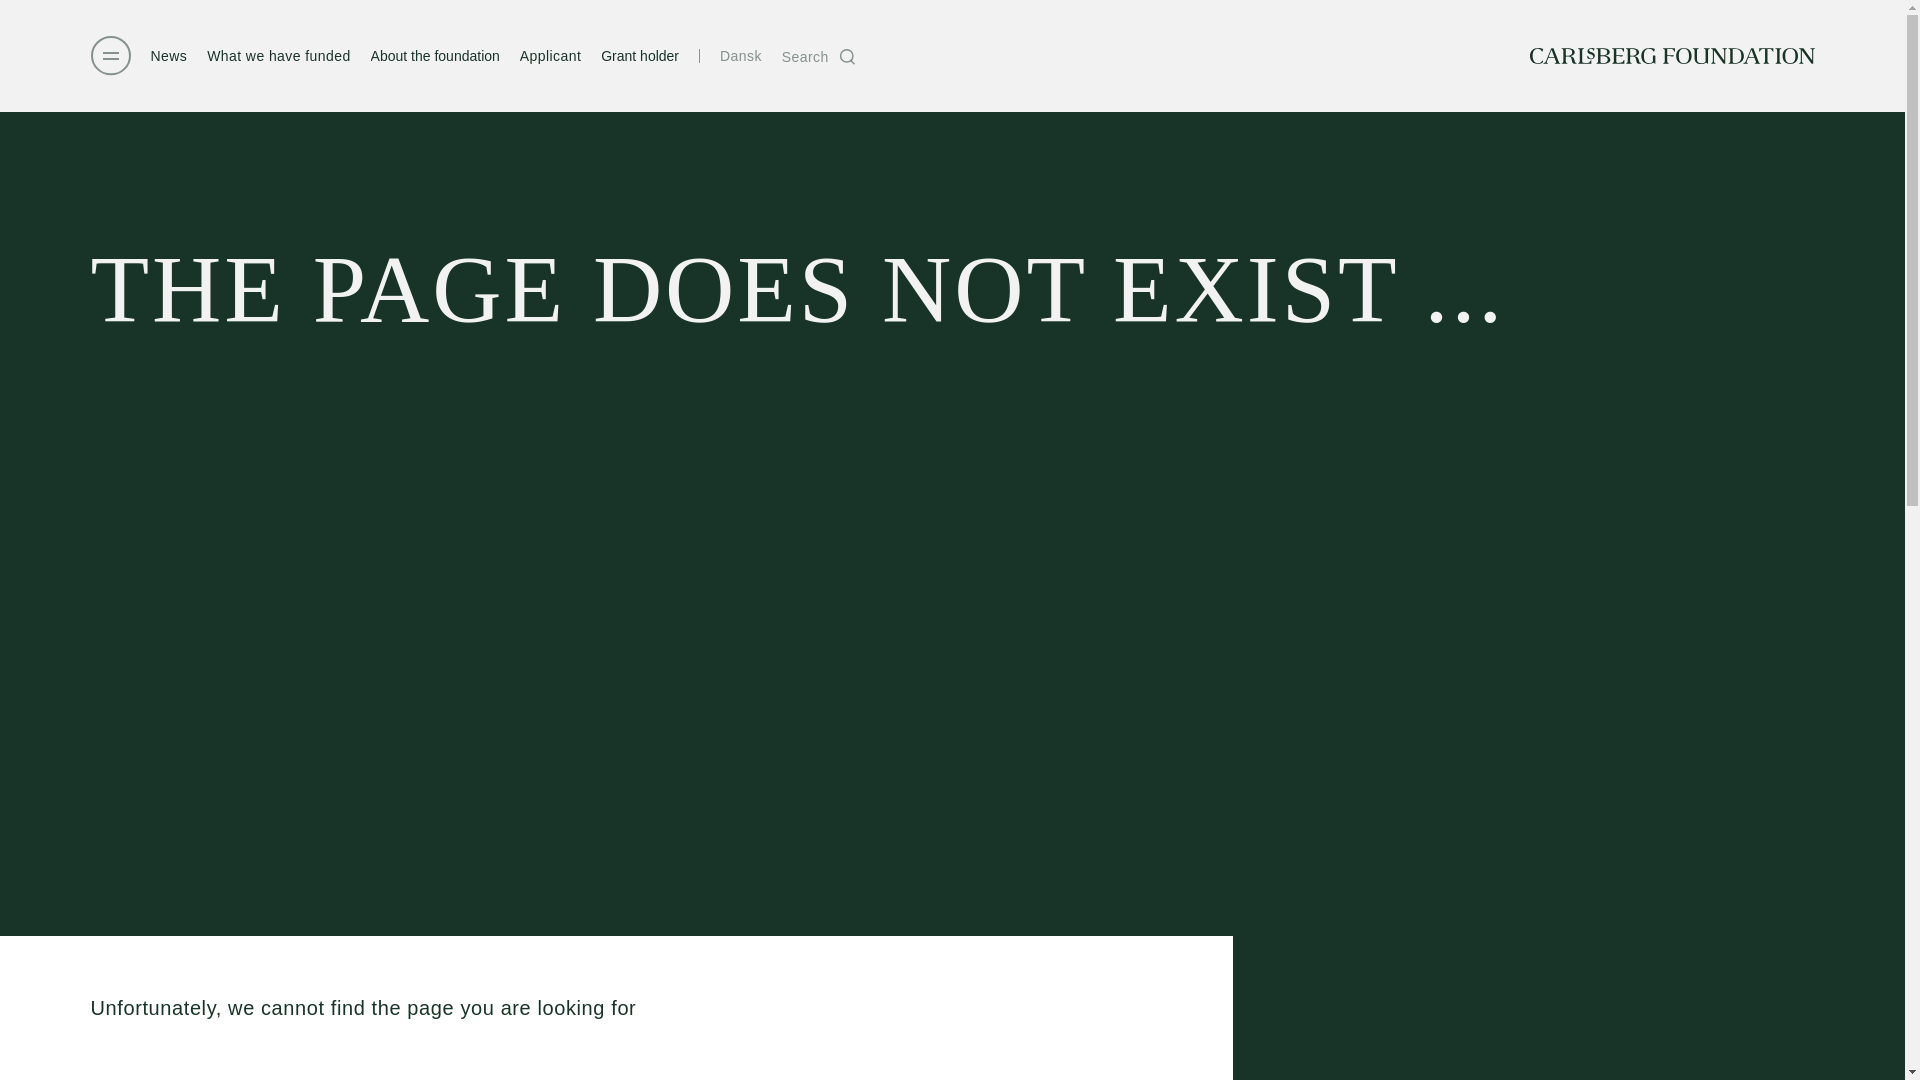 This screenshot has height=1080, width=1920. Describe the element at coordinates (550, 56) in the screenshot. I see `Applicant` at that location.